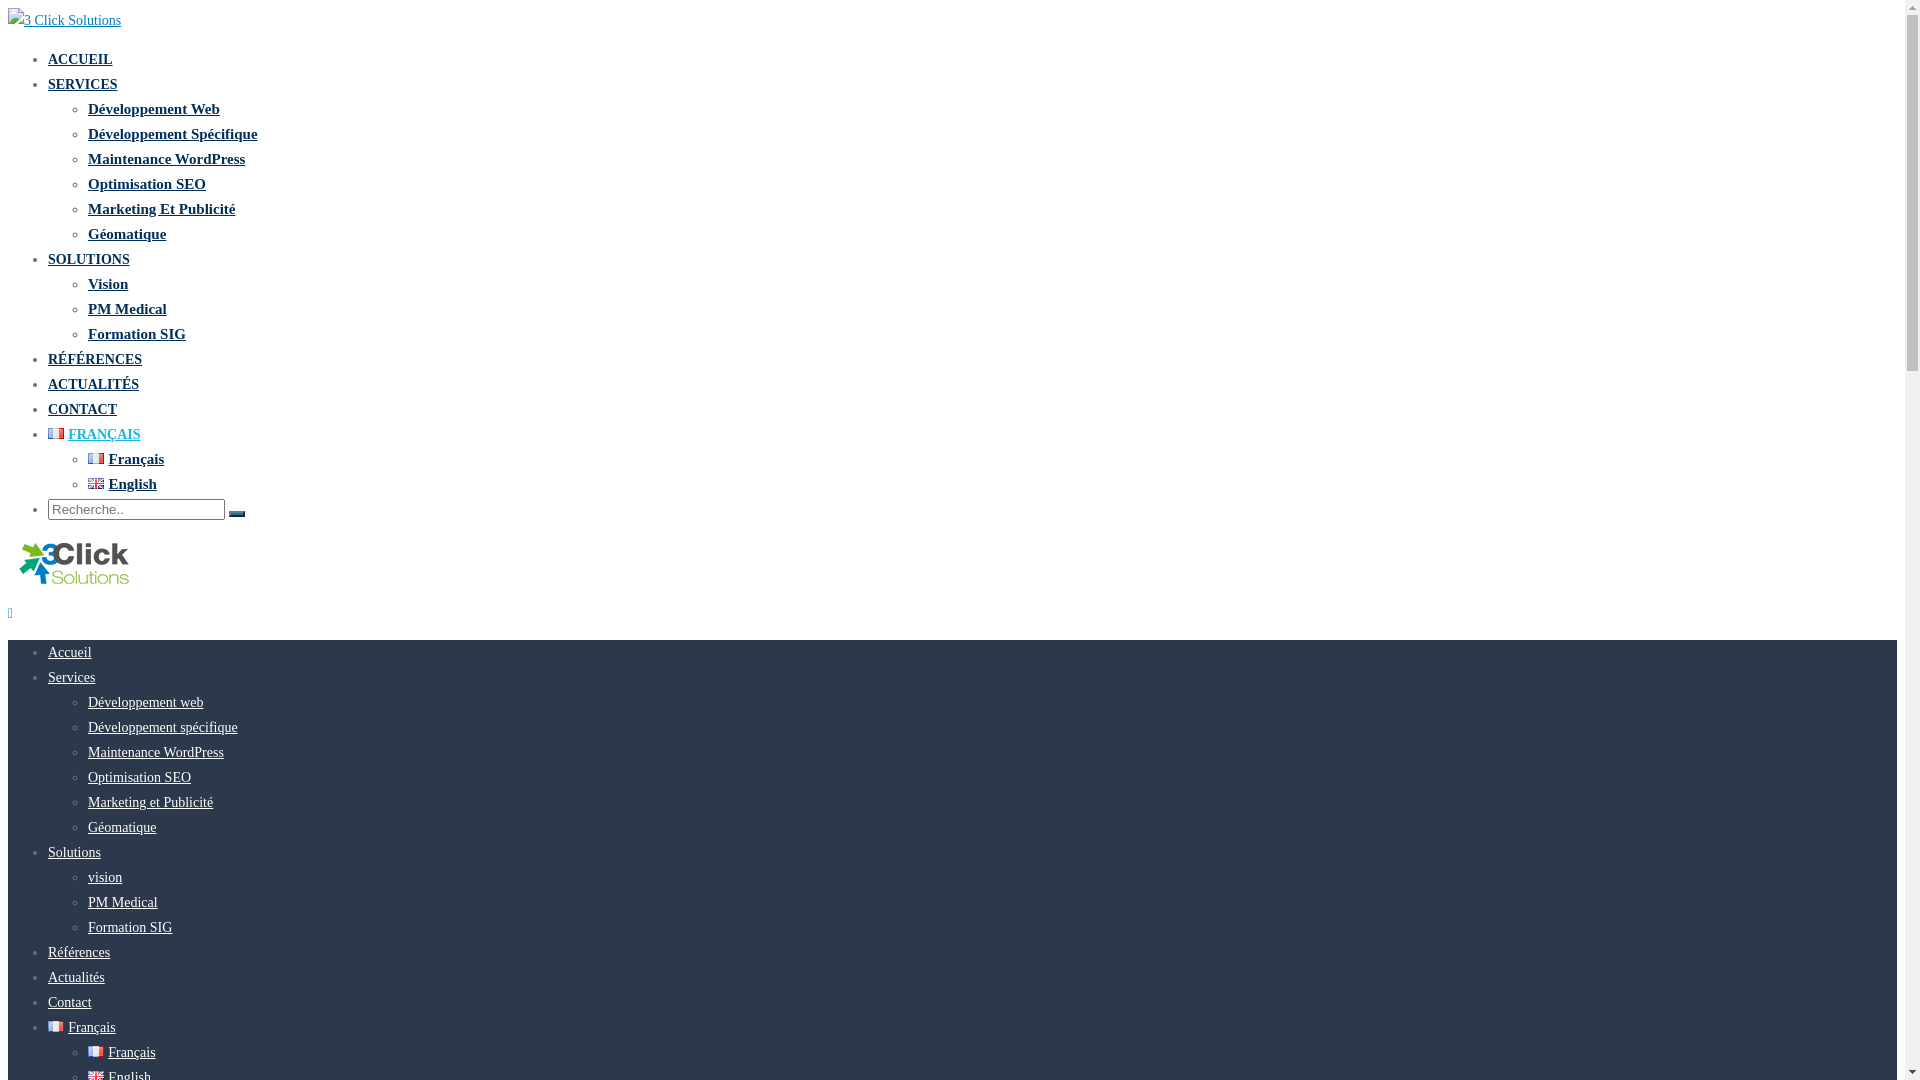 The height and width of the screenshot is (1080, 1920). I want to click on SOLUTIONS, so click(89, 260).